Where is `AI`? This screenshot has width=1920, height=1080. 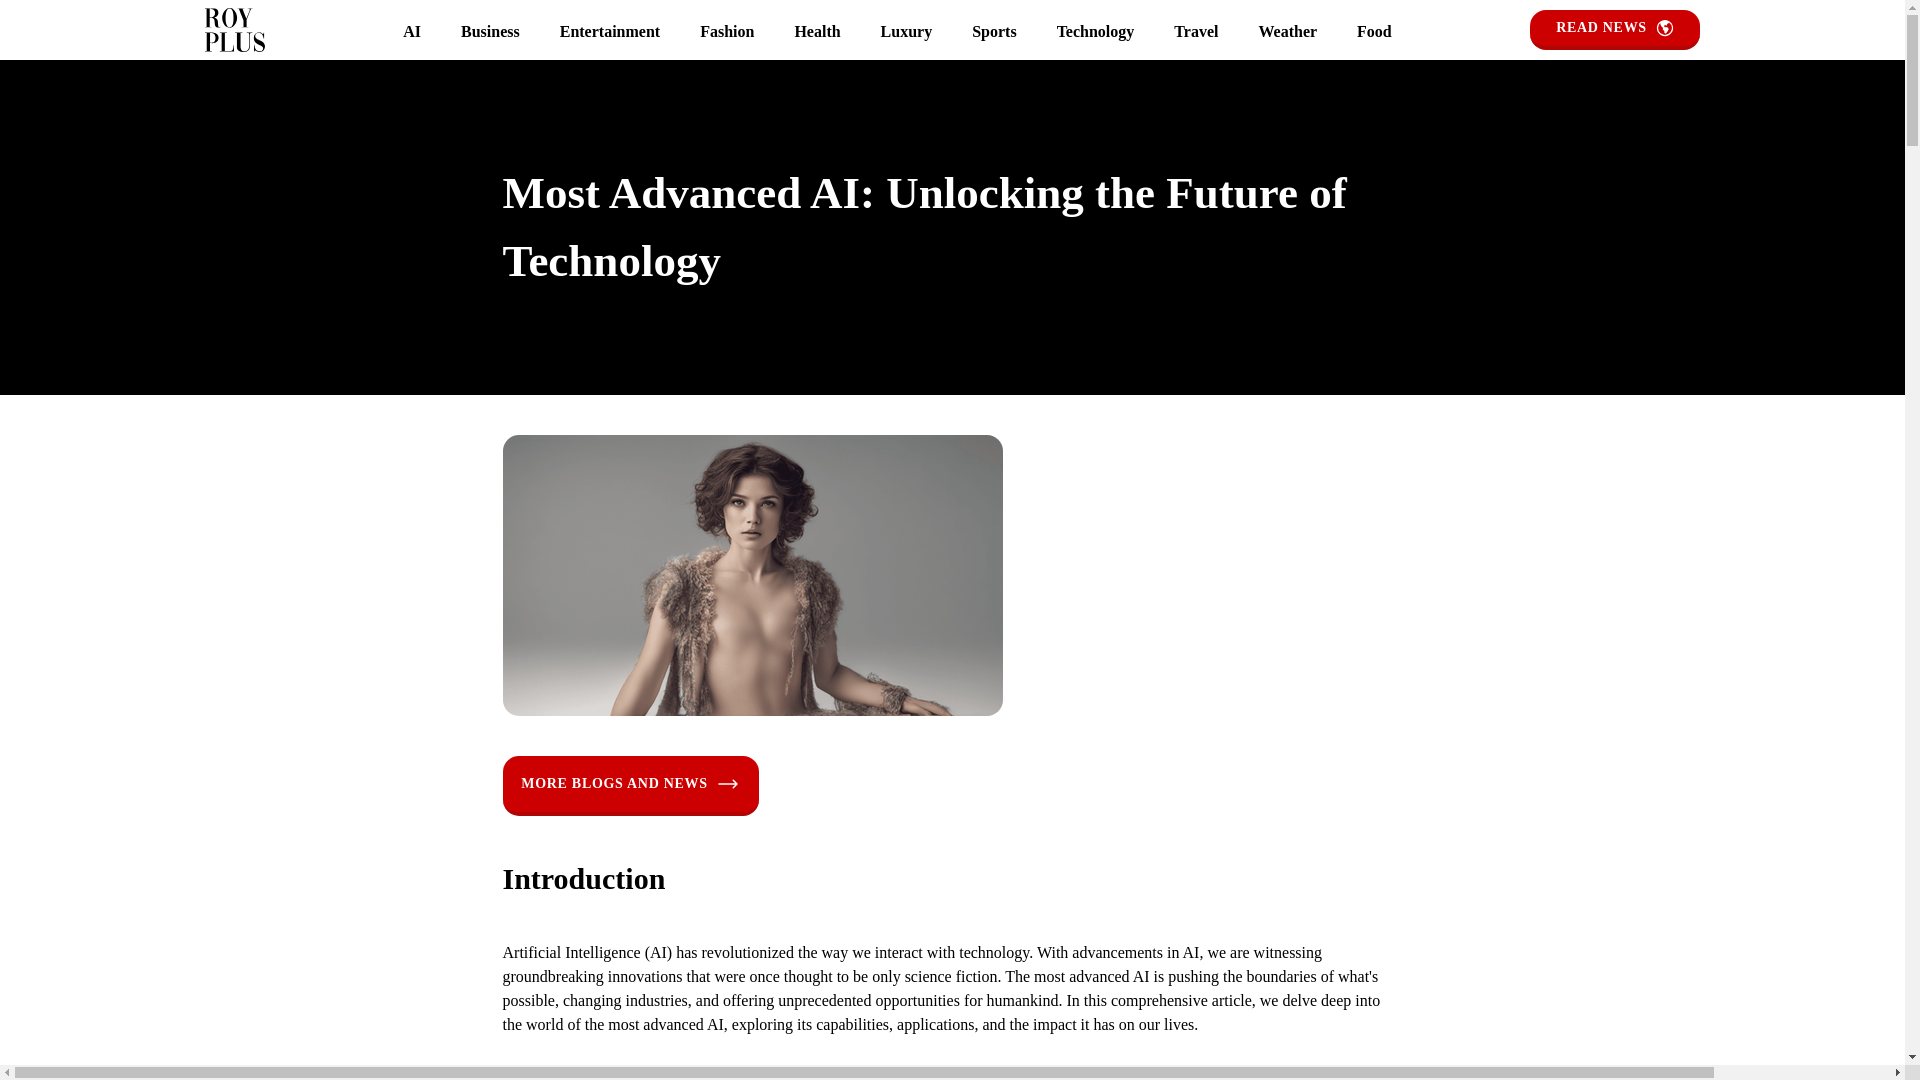 AI is located at coordinates (412, 31).